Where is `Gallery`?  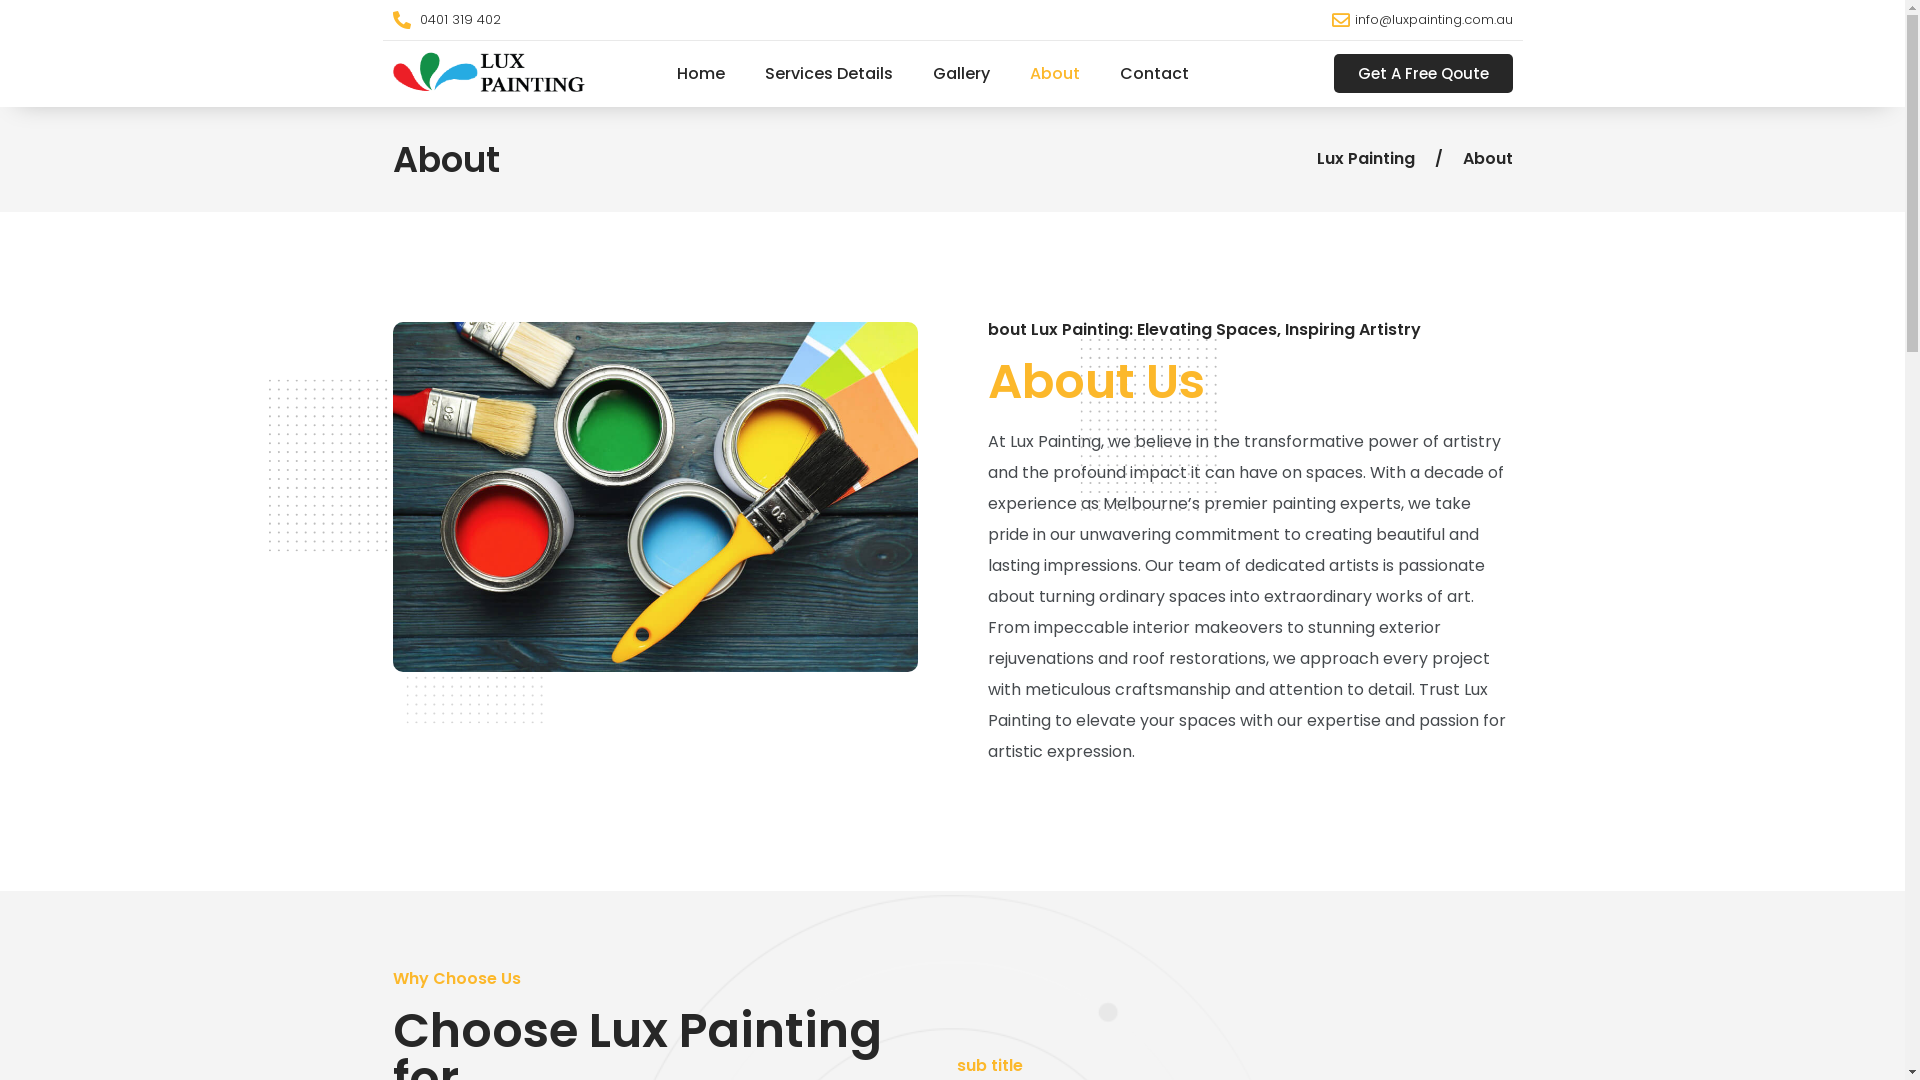 Gallery is located at coordinates (961, 73).